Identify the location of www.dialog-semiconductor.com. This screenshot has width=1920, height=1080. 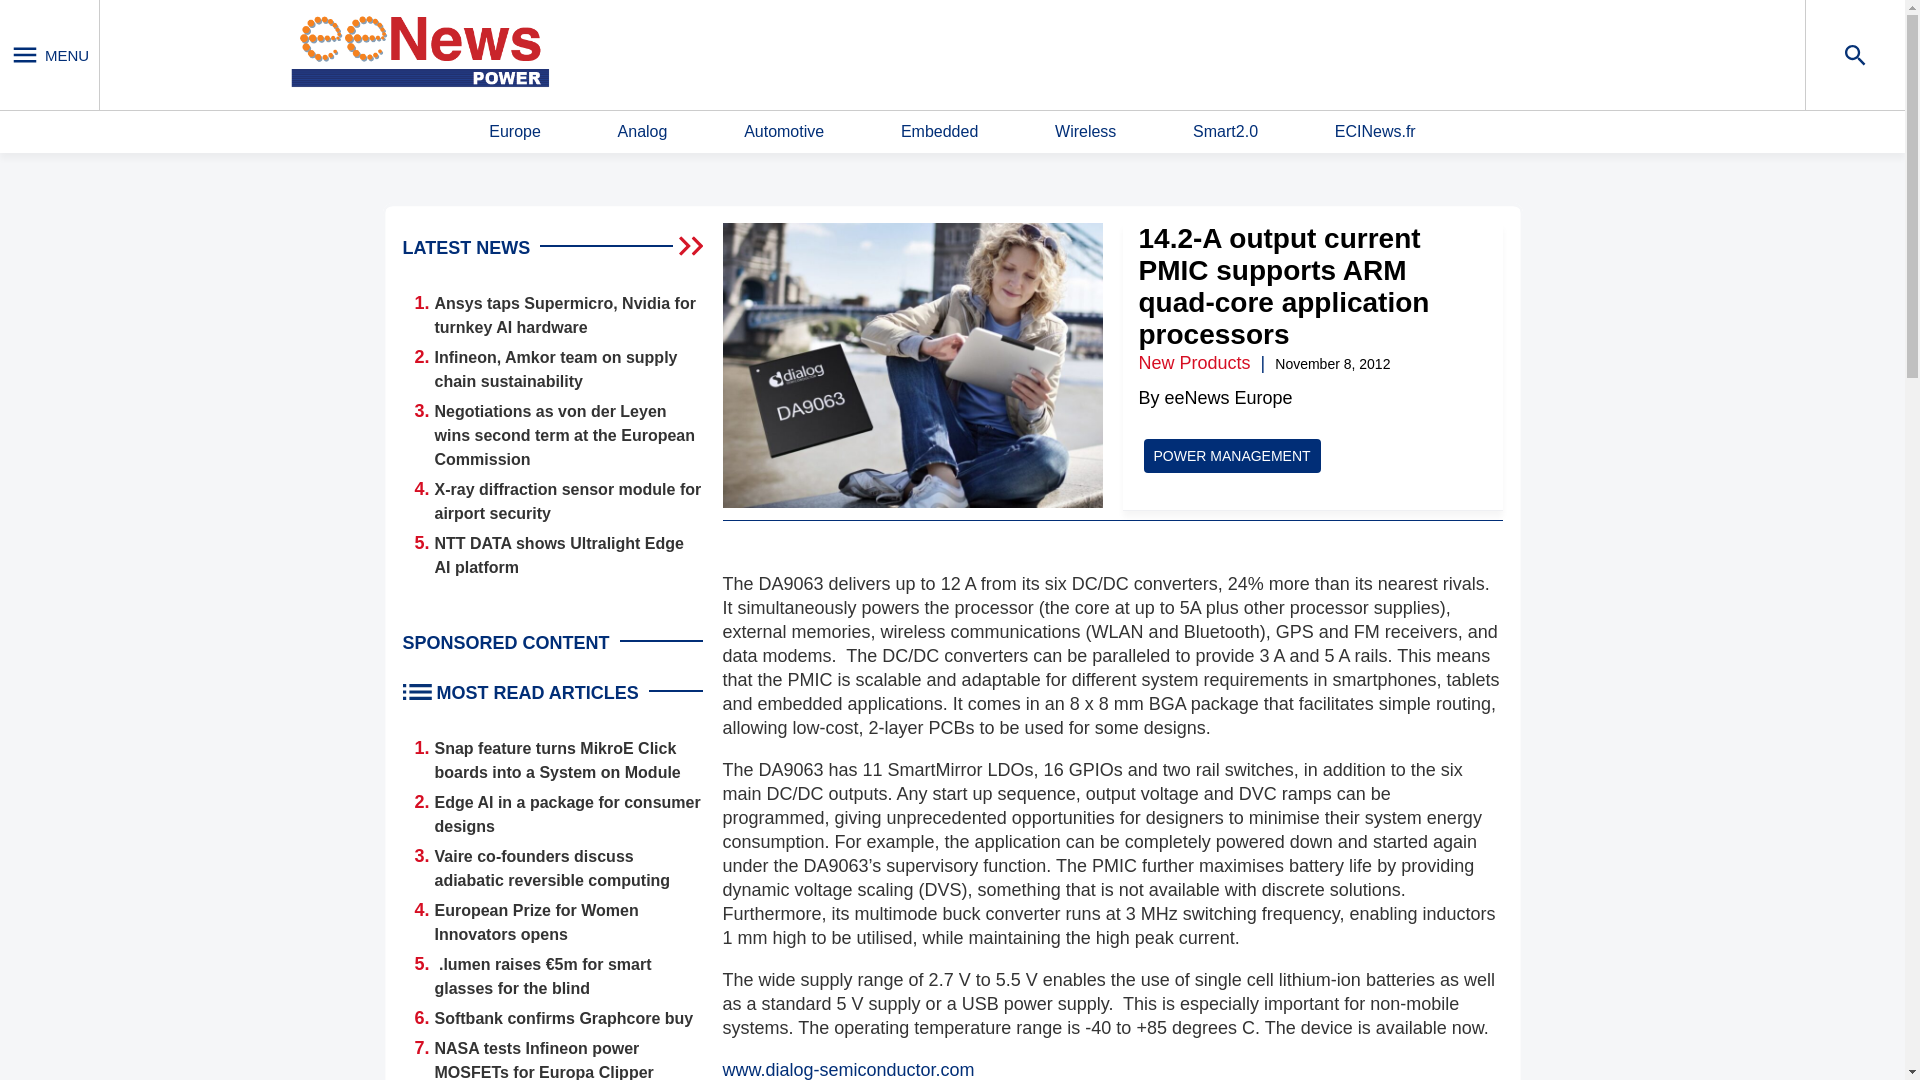
(847, 1070).